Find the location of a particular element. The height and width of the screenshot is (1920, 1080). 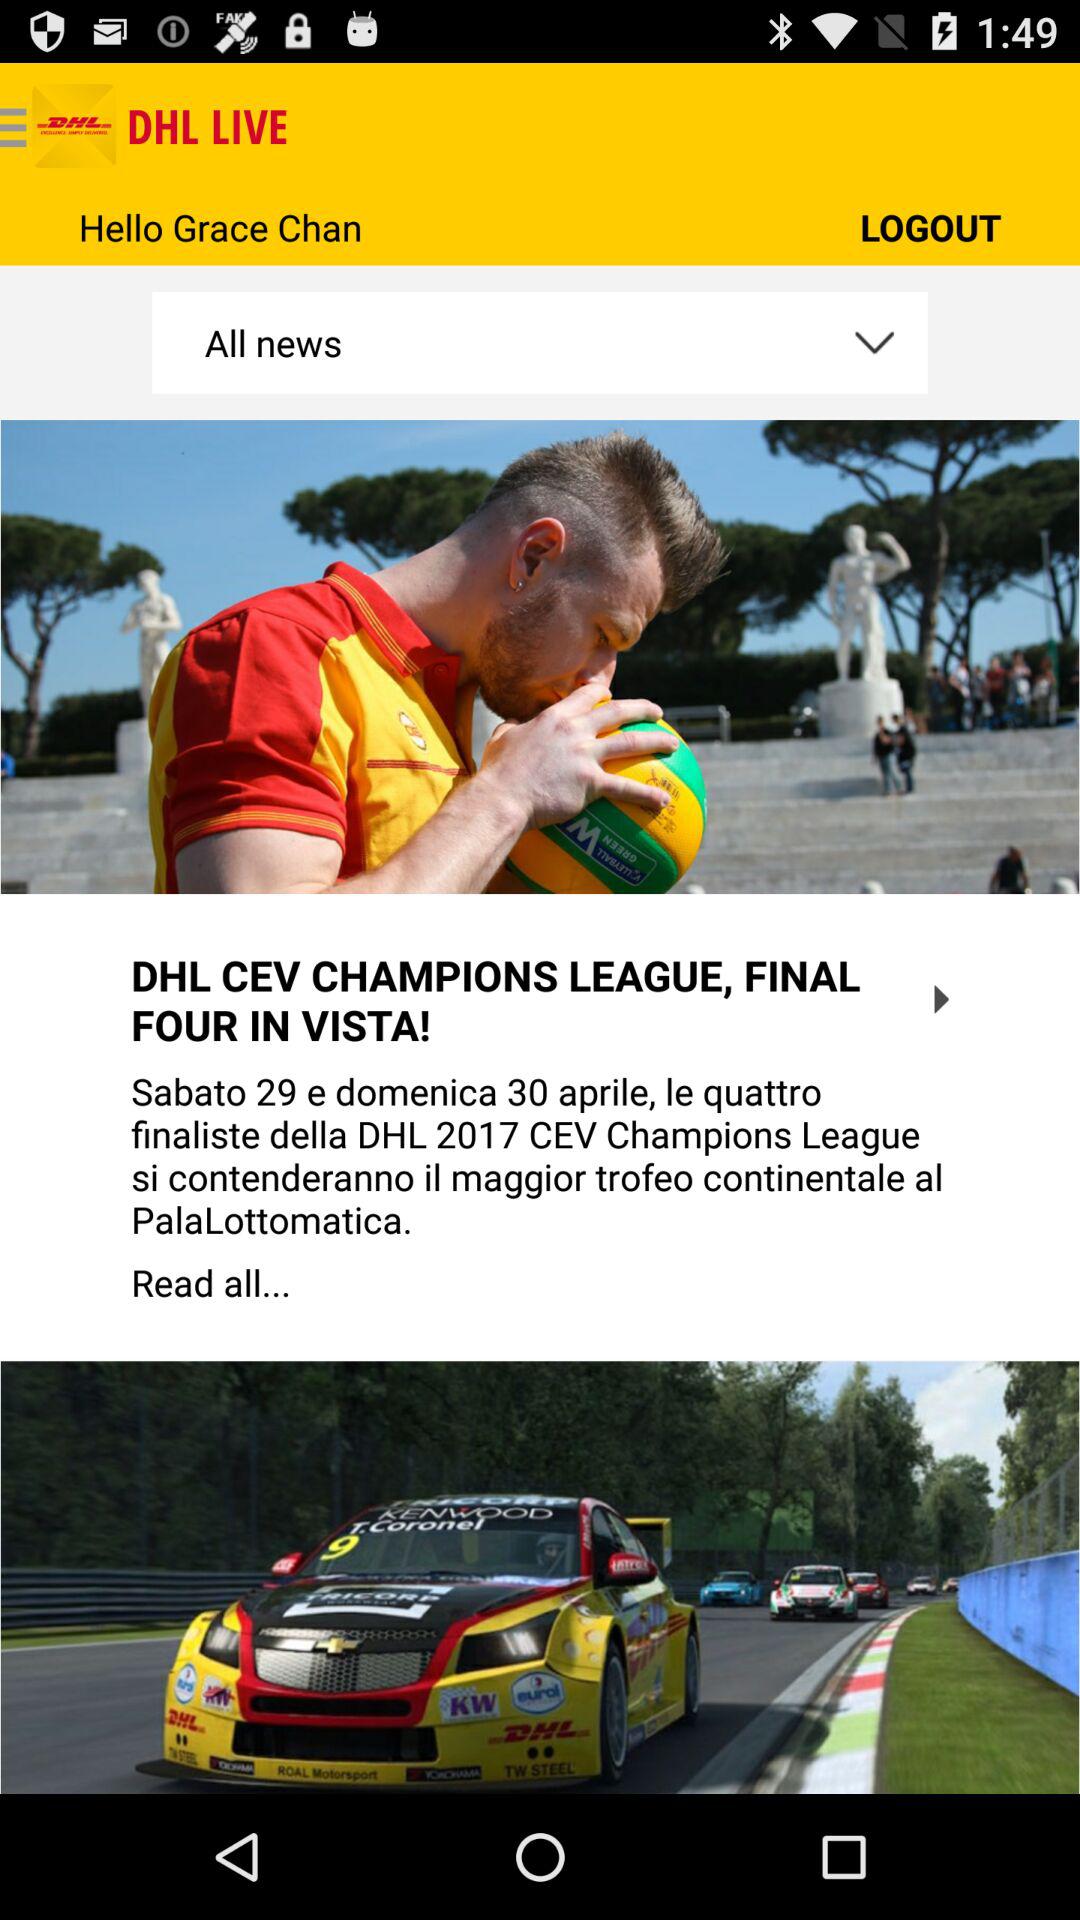

turn on the icon next to the hello grace chan app is located at coordinates (930, 226).